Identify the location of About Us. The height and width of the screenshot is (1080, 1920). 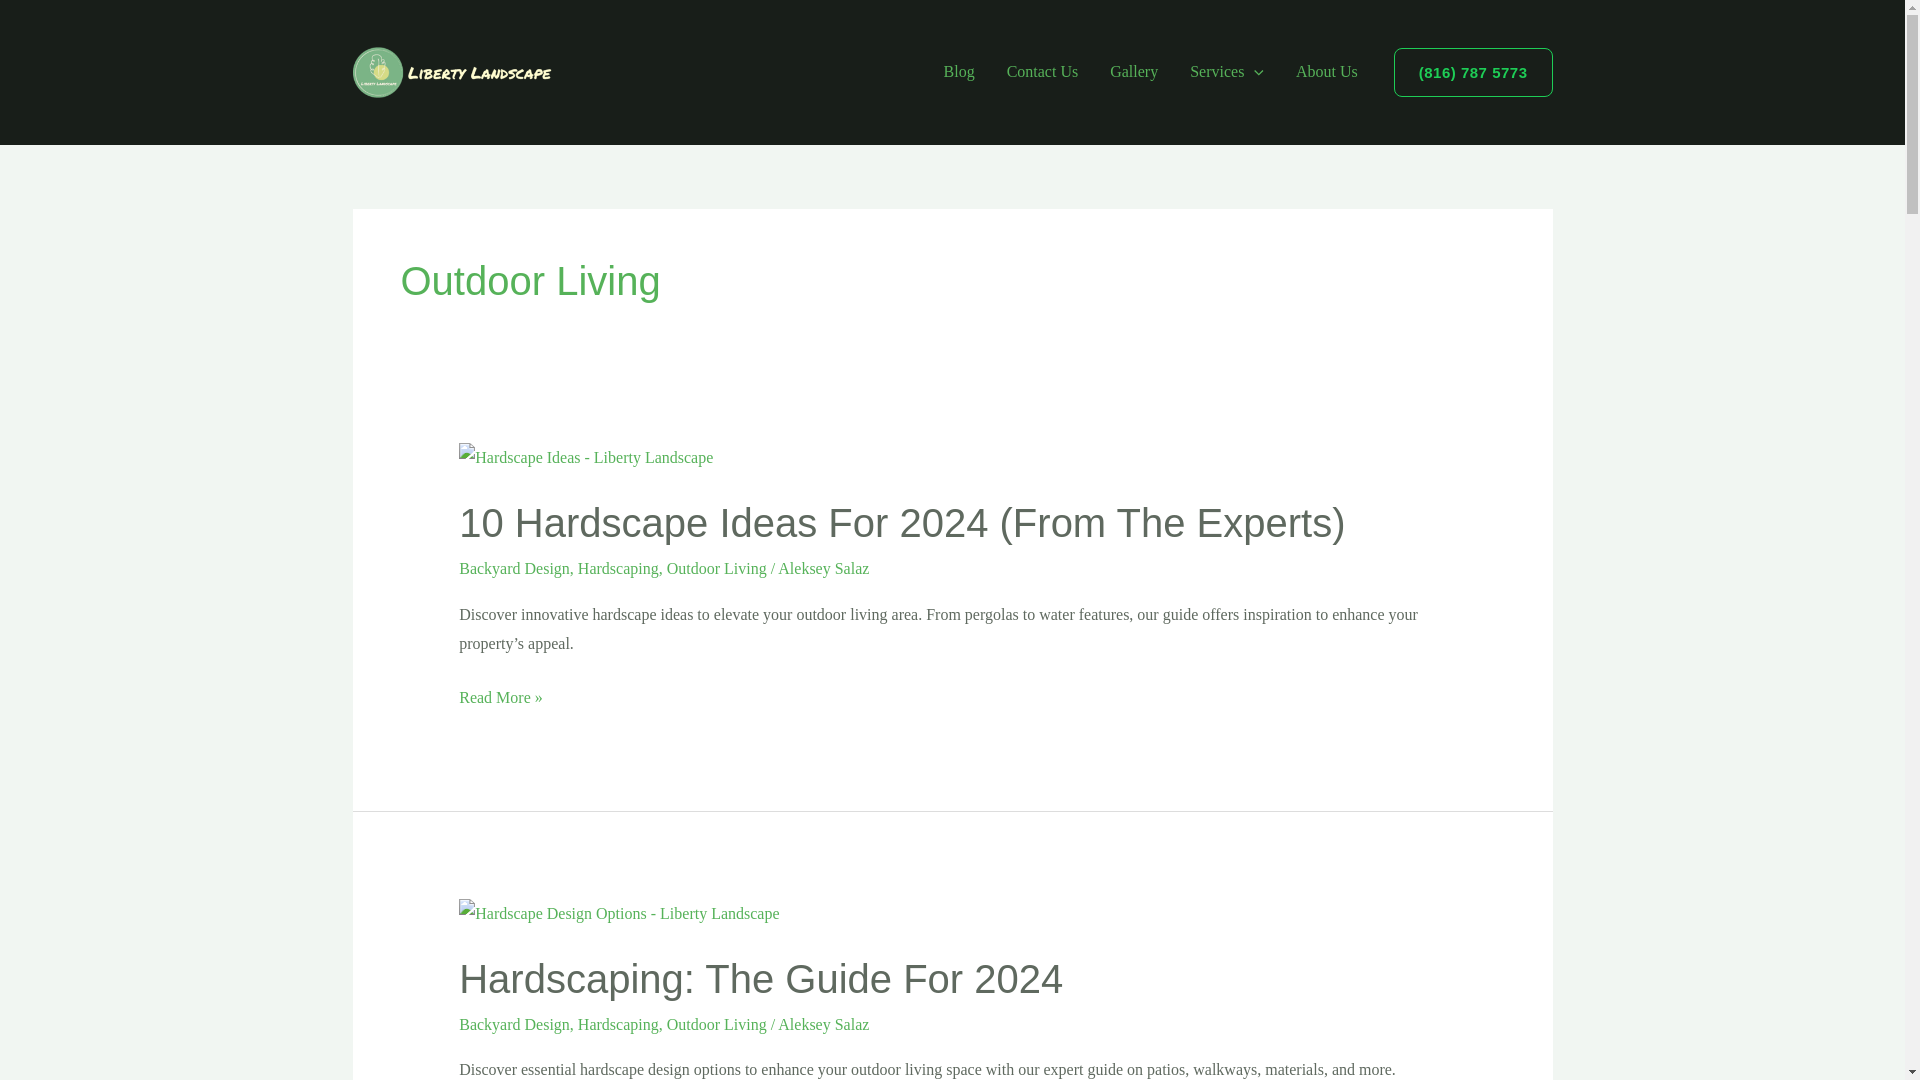
(1327, 71).